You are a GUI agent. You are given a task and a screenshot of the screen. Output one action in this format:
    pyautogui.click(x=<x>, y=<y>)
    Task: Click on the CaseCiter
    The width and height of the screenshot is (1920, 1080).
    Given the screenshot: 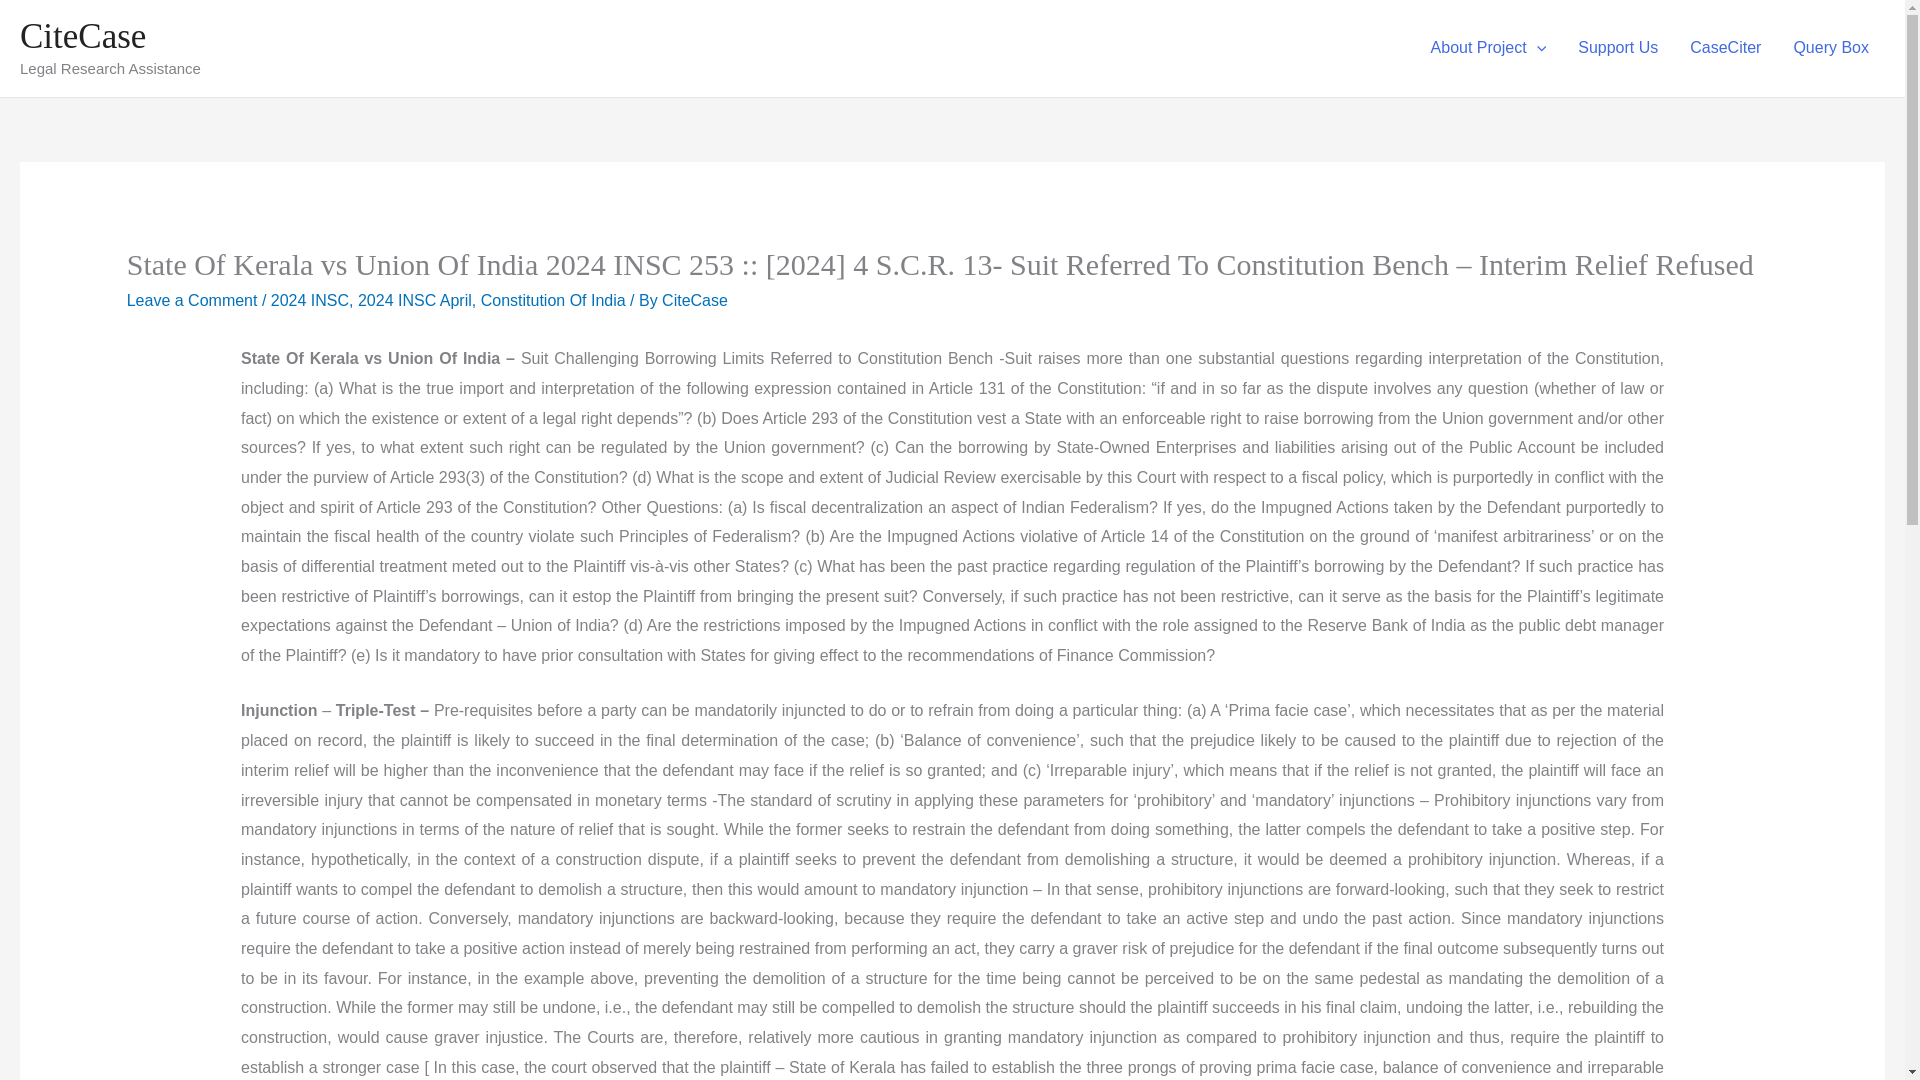 What is the action you would take?
    pyautogui.click(x=1726, y=47)
    